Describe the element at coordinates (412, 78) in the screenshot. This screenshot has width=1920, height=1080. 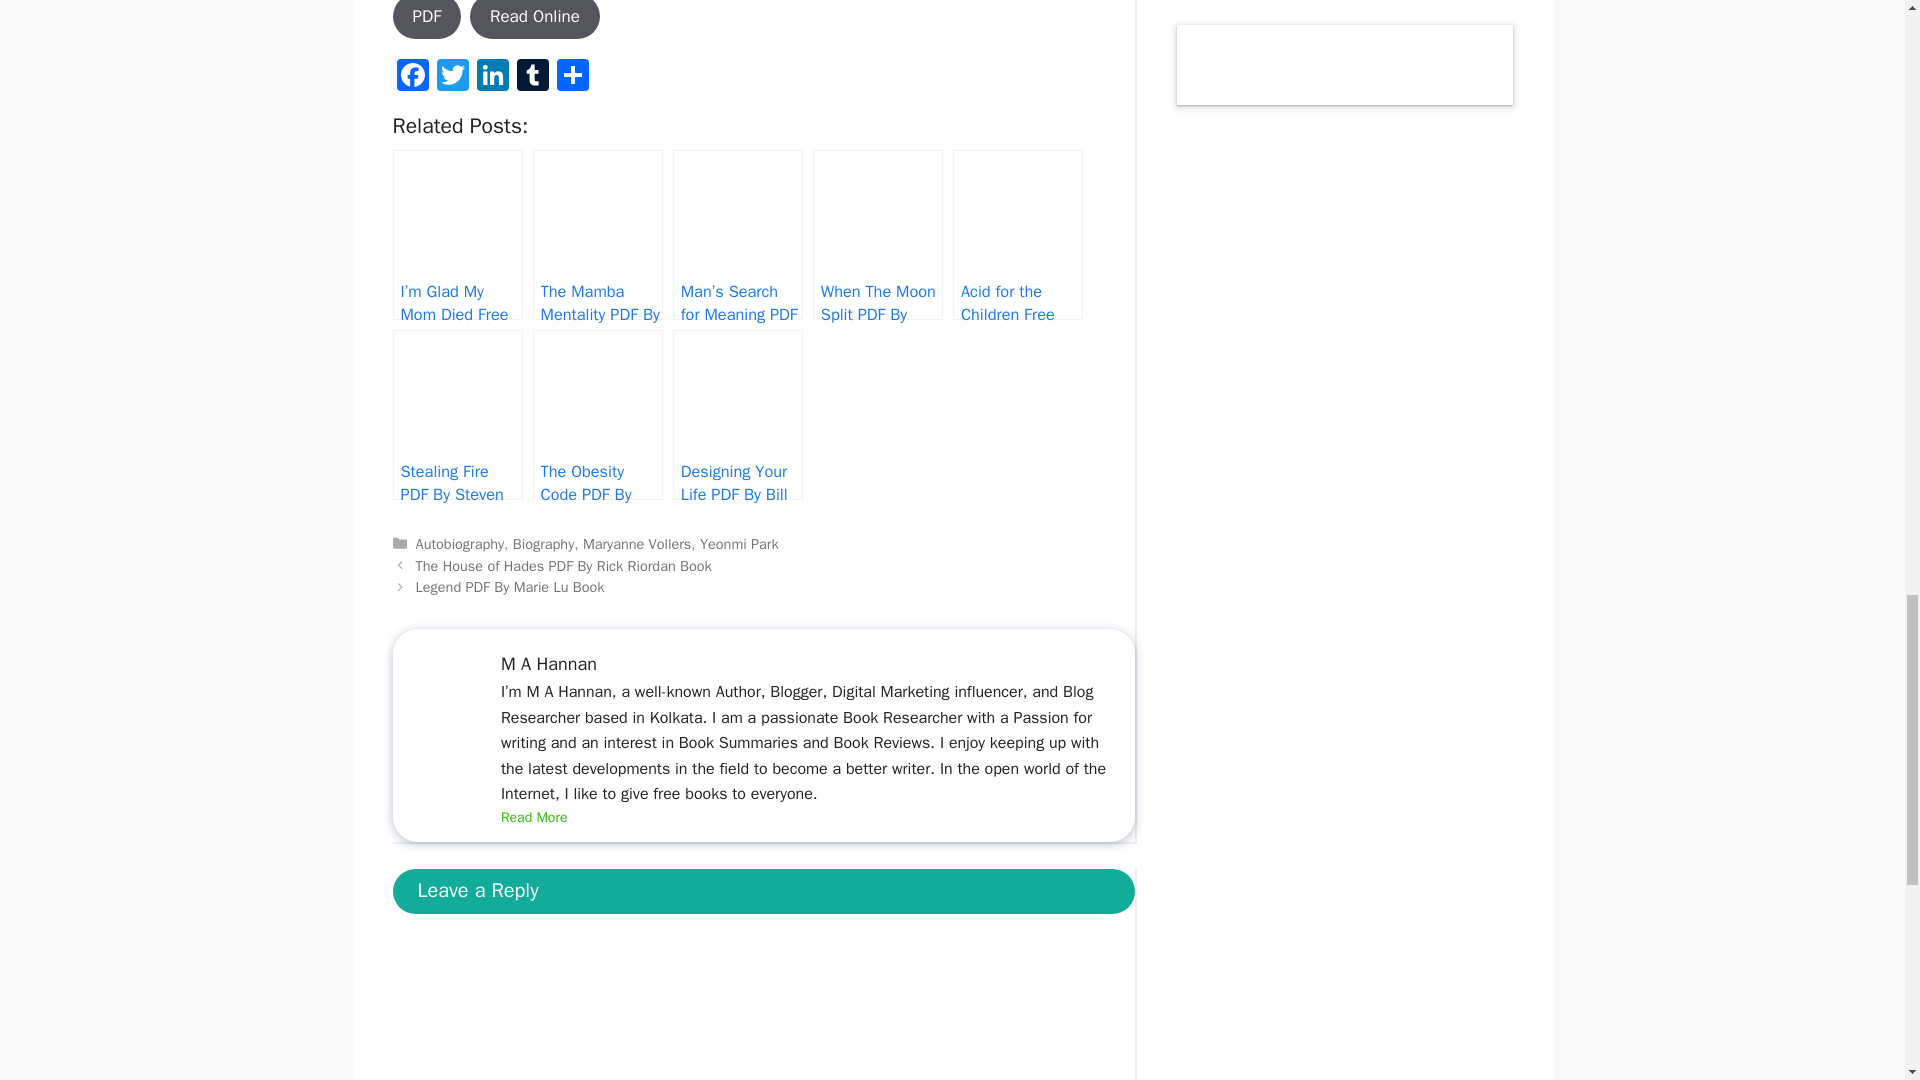
I see `Facebook` at that location.